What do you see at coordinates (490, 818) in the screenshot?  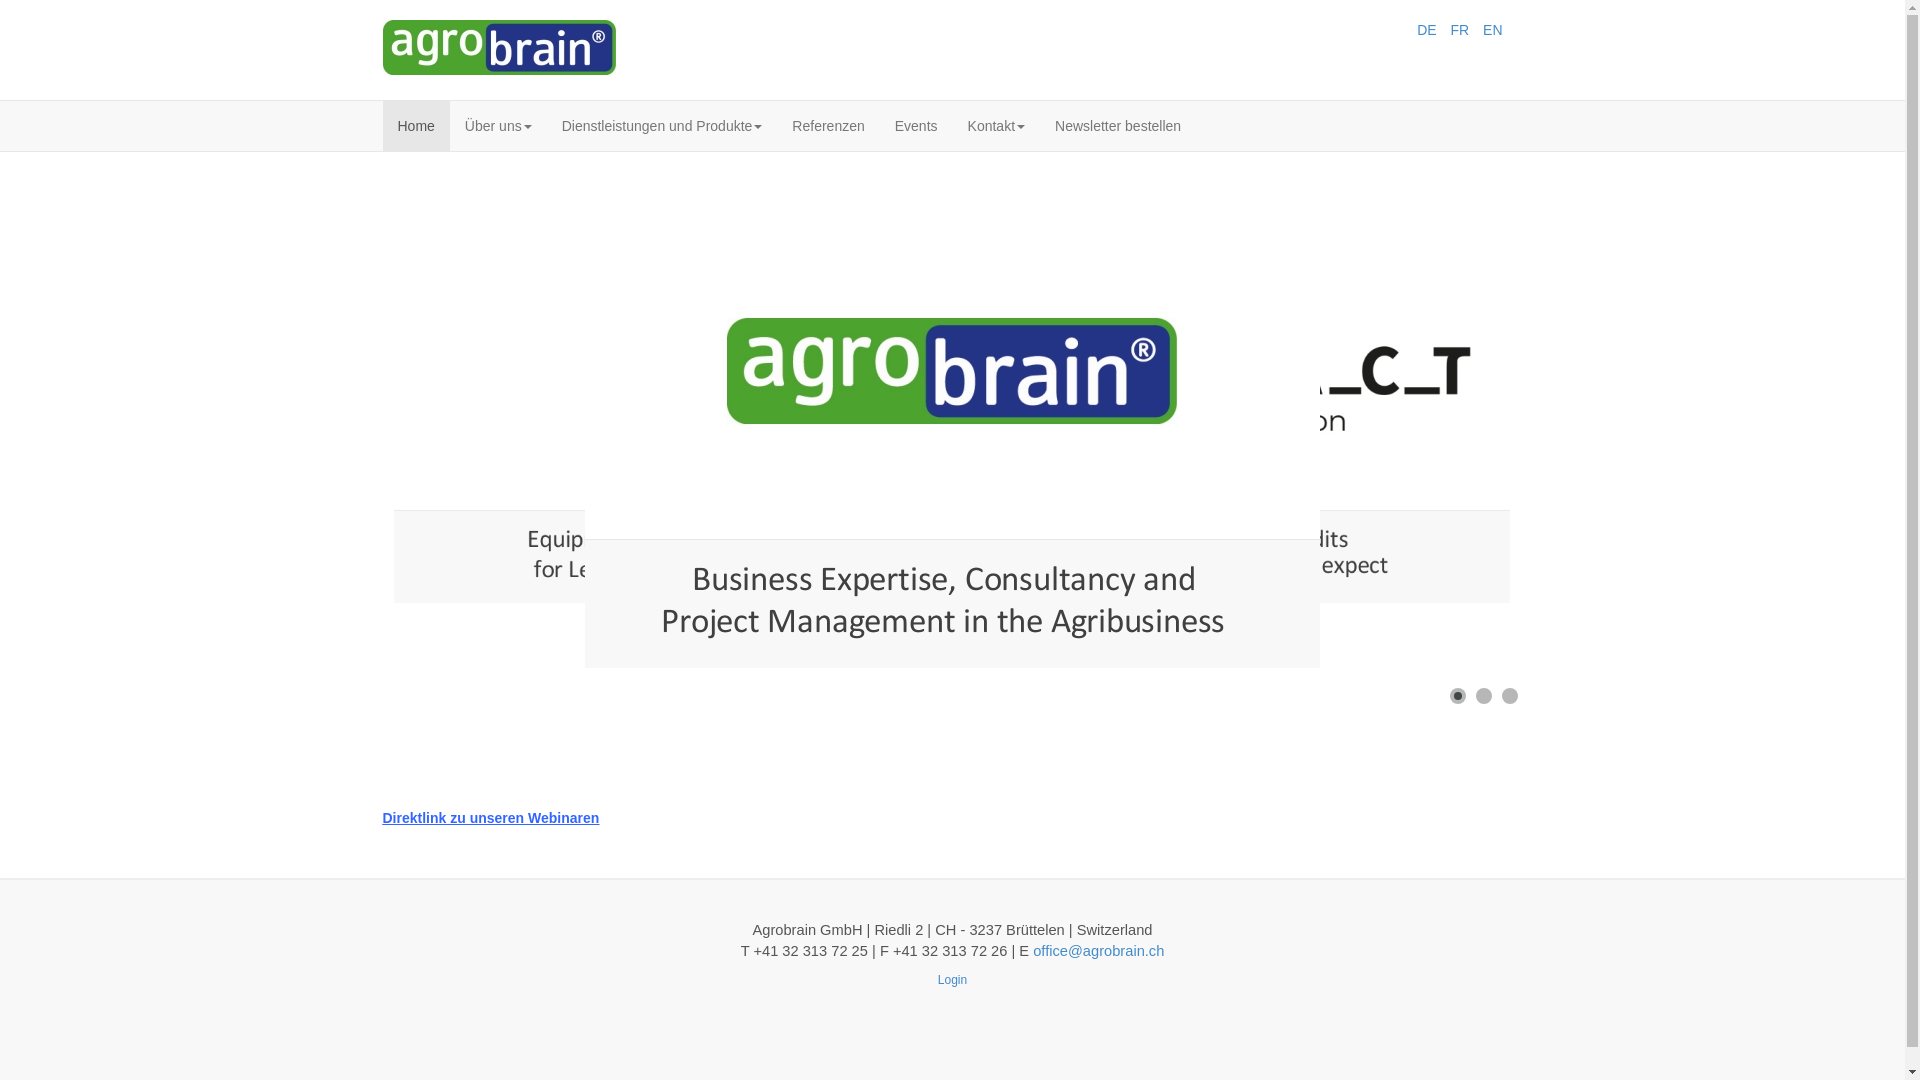 I see `Direktlink zu unseren Webinaren` at bounding box center [490, 818].